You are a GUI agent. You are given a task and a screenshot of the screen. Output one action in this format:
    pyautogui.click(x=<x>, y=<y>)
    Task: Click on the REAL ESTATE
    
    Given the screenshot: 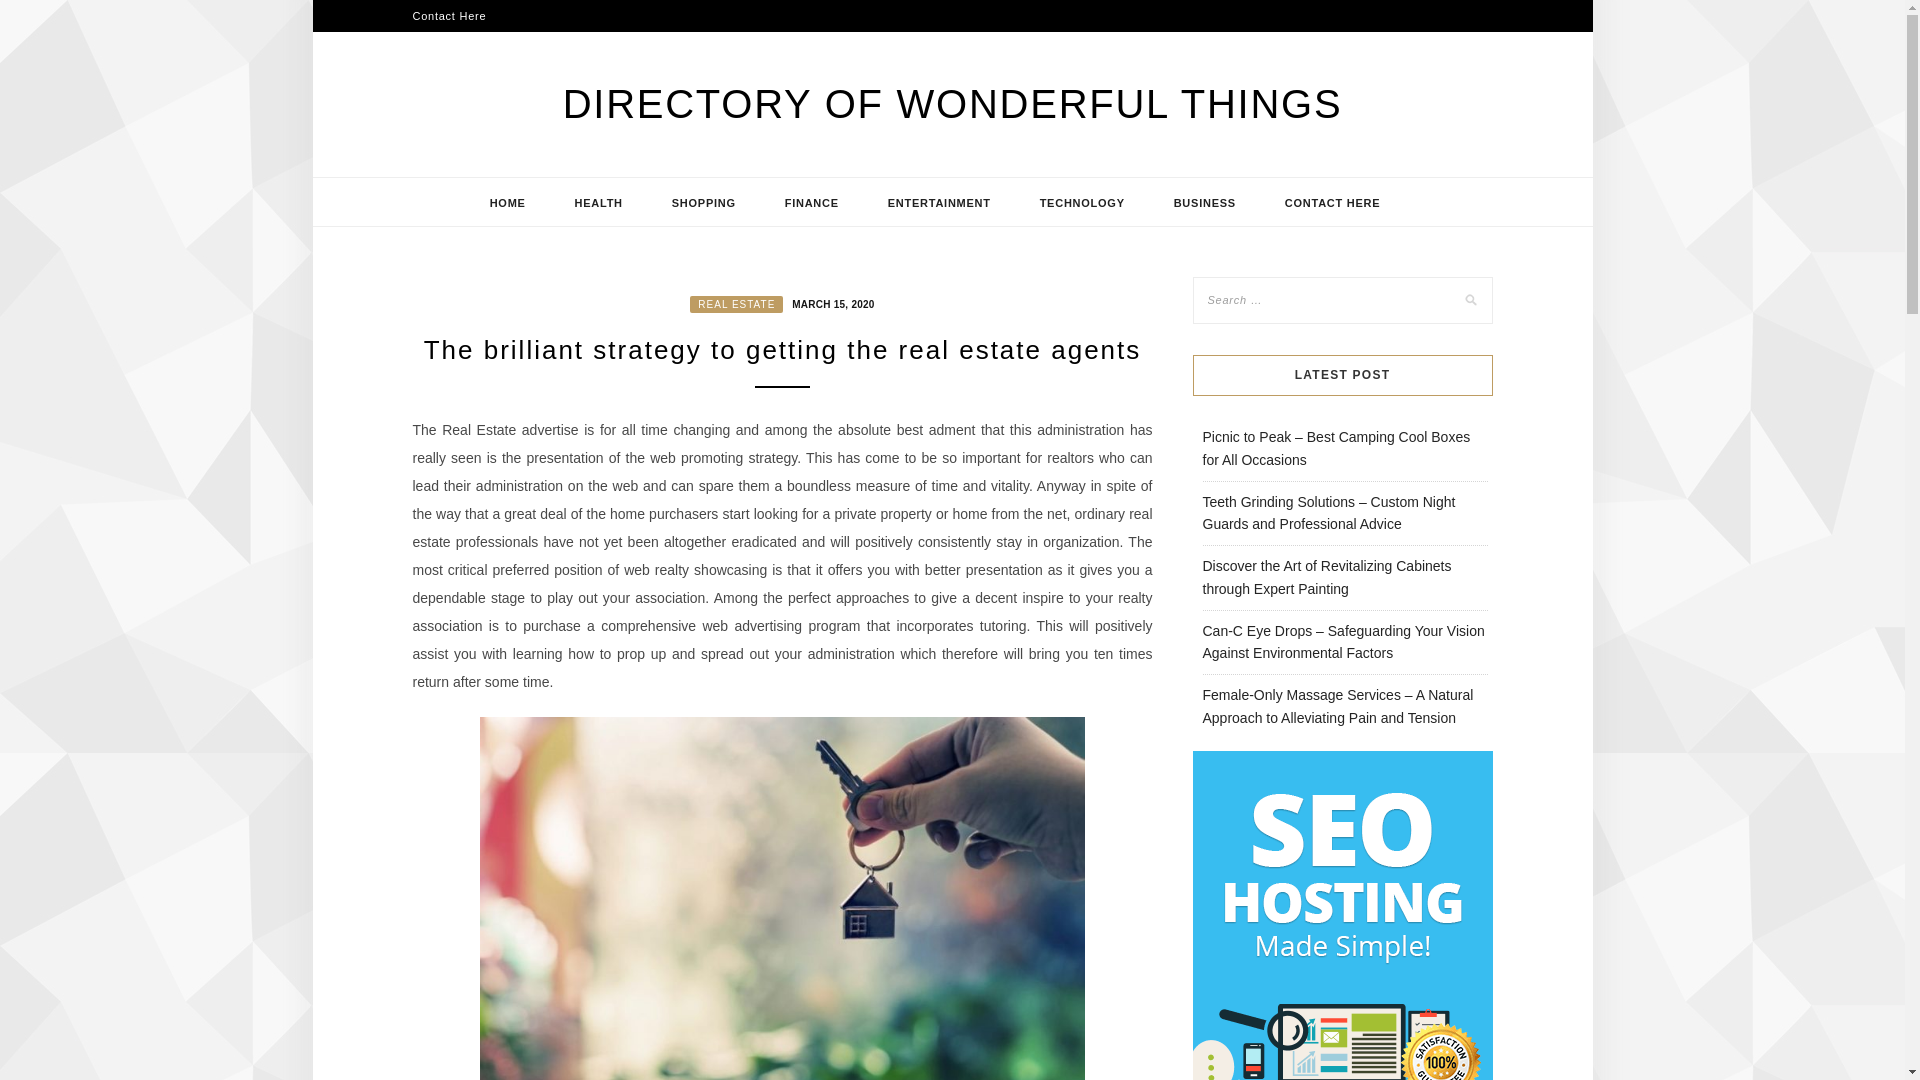 What is the action you would take?
    pyautogui.click(x=736, y=304)
    